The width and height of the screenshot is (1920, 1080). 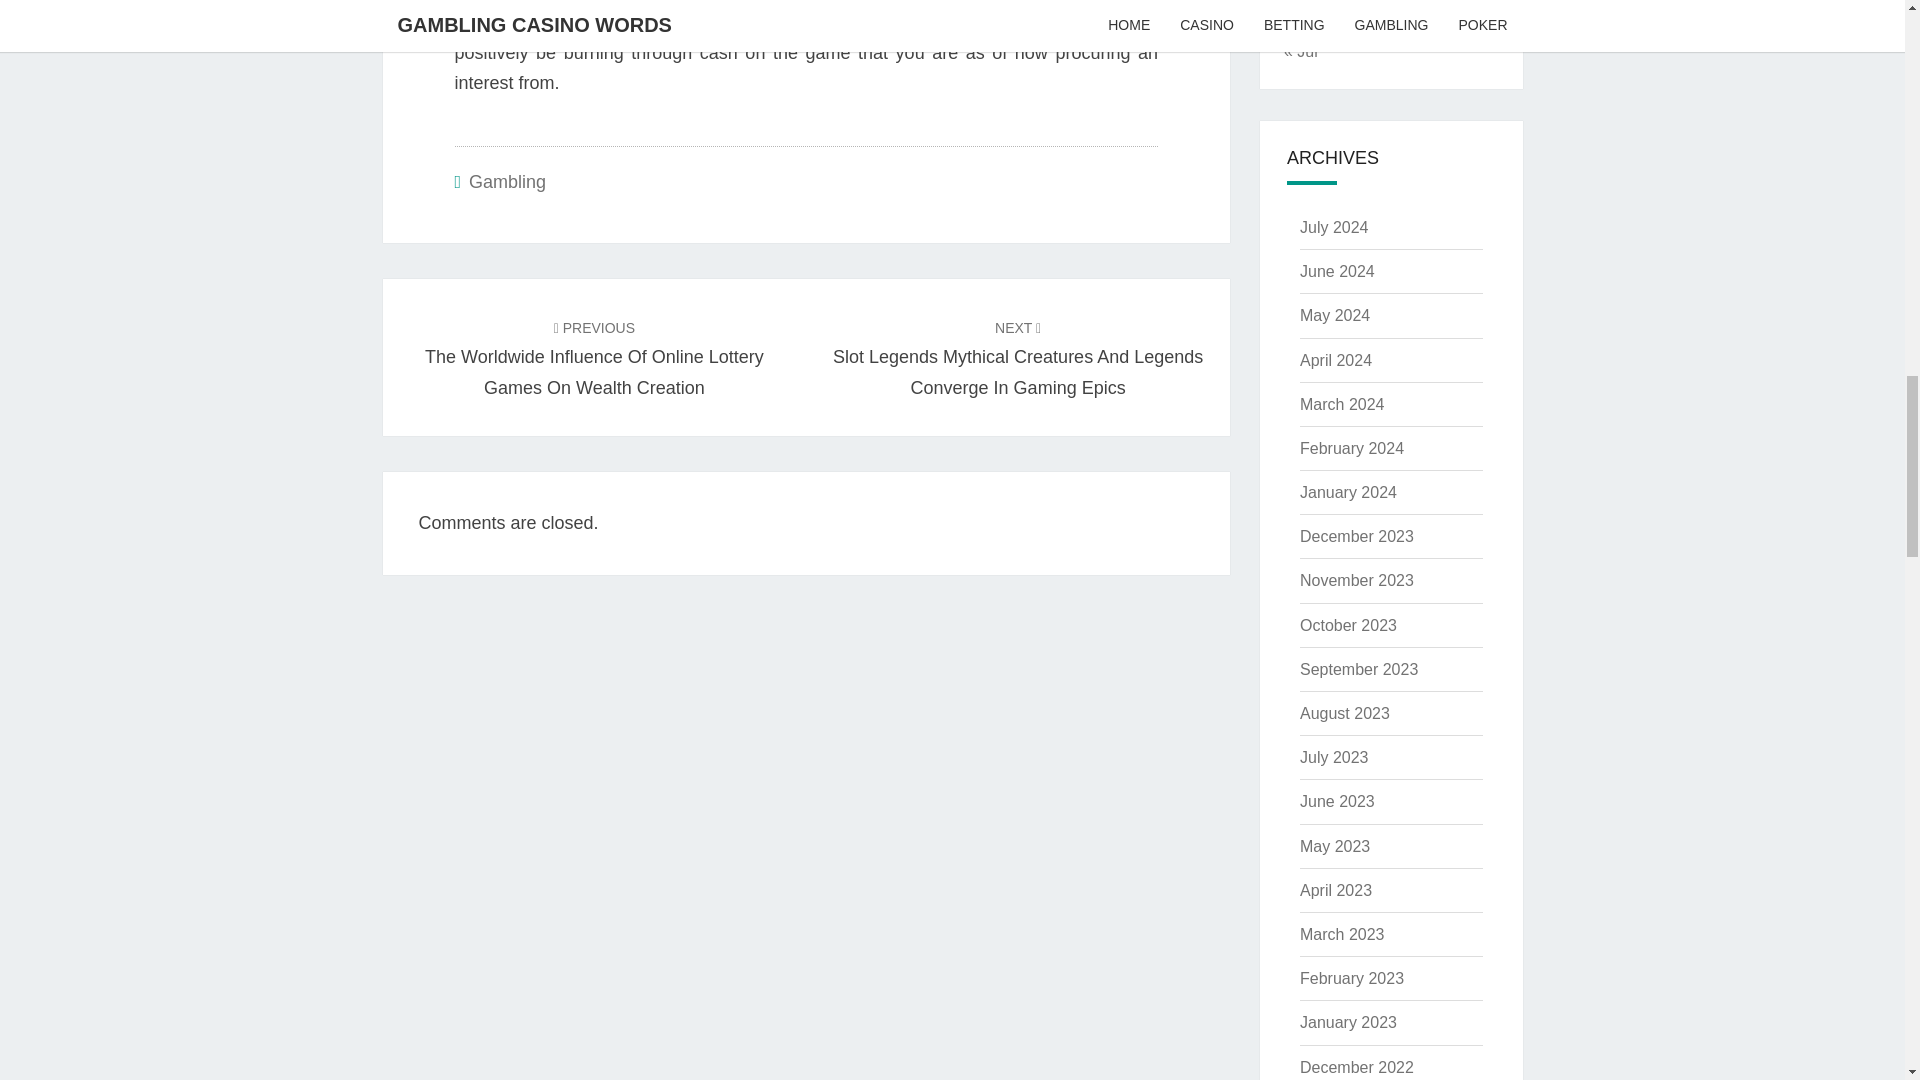 What do you see at coordinates (1336, 890) in the screenshot?
I see `April 2023` at bounding box center [1336, 890].